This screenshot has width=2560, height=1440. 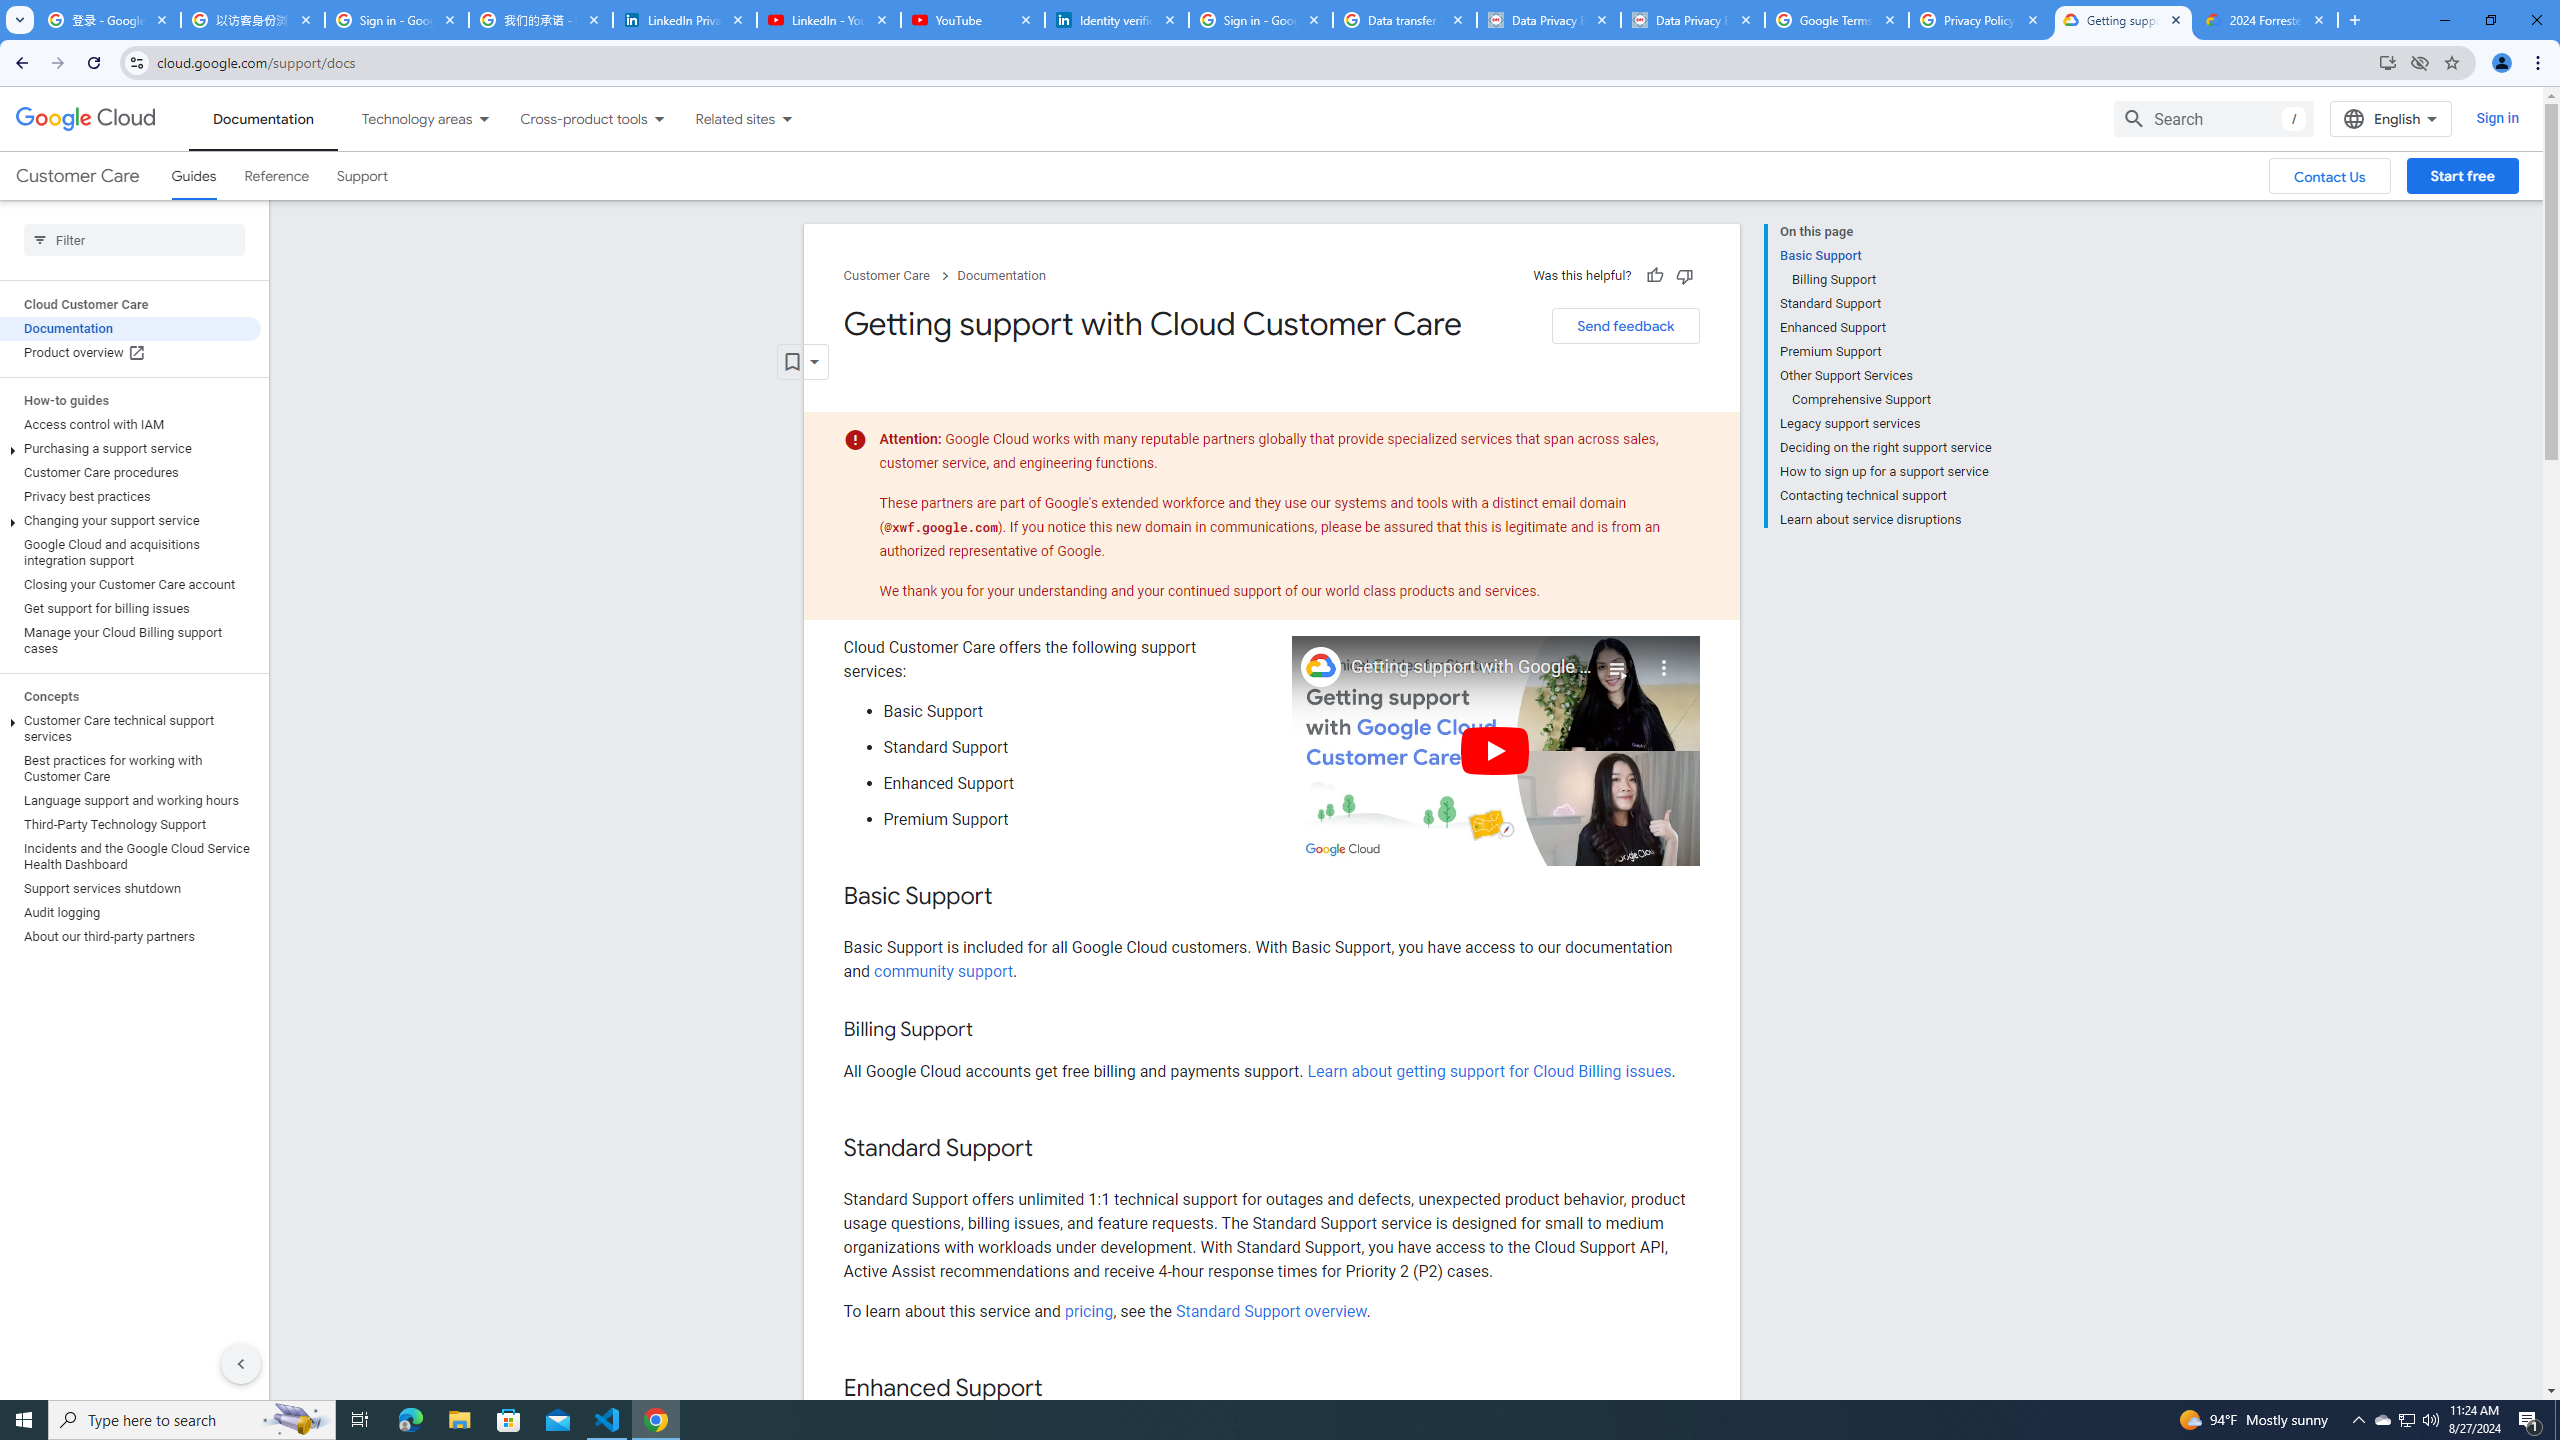 I want to click on Open dropdown, so click(x=802, y=362).